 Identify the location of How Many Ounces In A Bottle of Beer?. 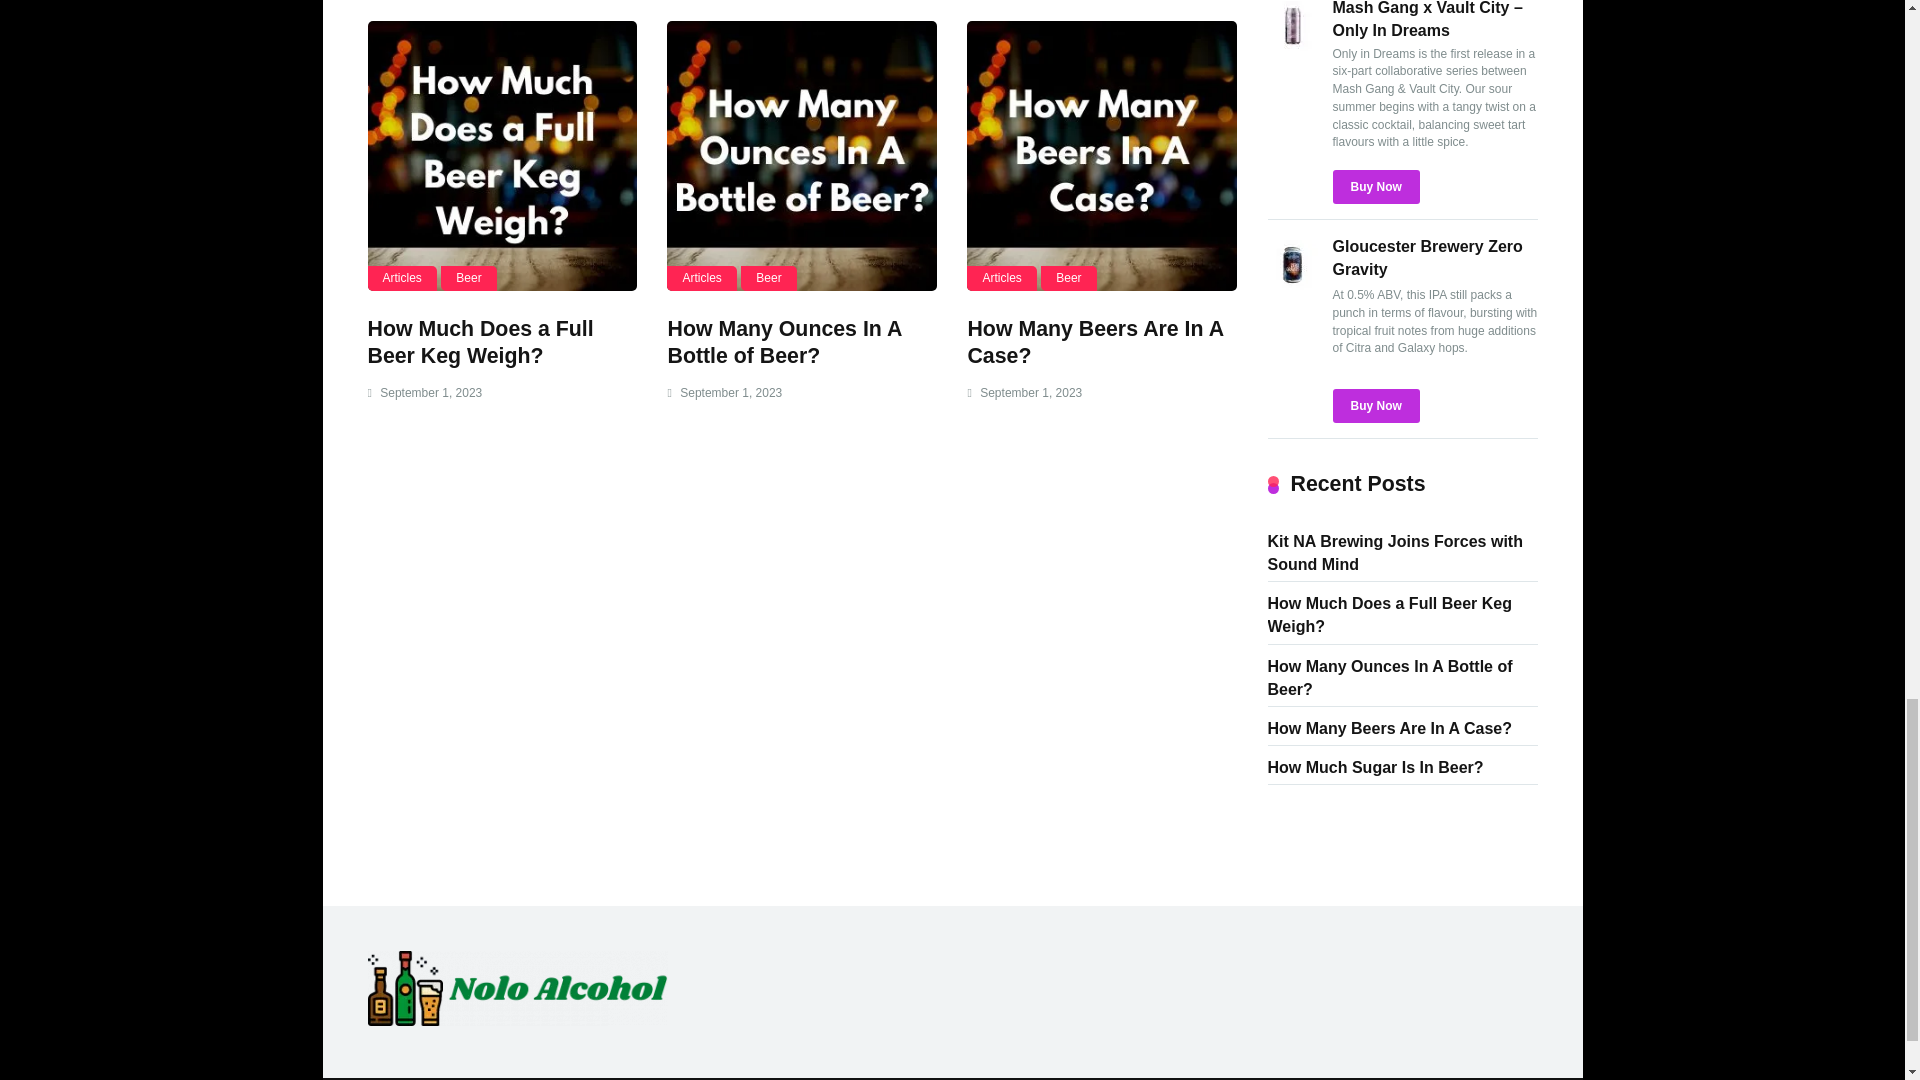
(783, 342).